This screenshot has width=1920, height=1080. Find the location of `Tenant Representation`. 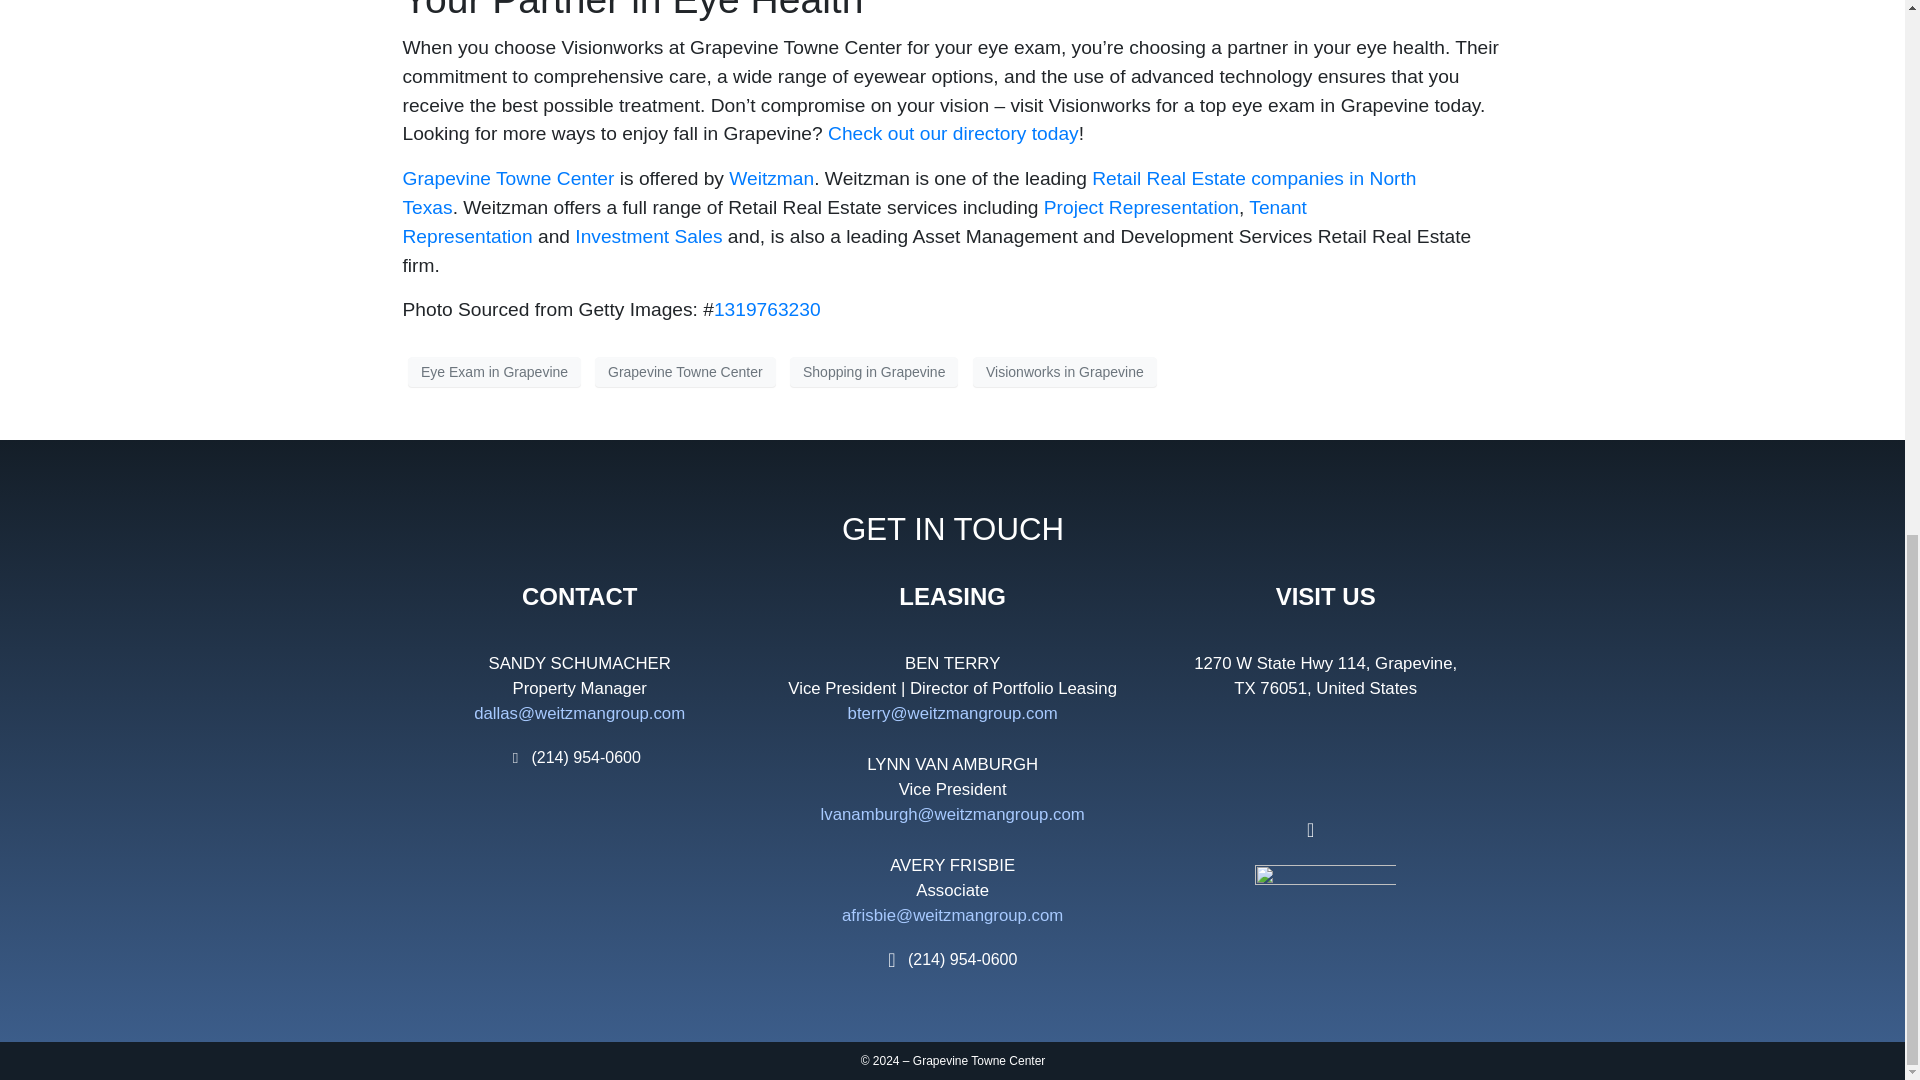

Tenant Representation is located at coordinates (853, 222).